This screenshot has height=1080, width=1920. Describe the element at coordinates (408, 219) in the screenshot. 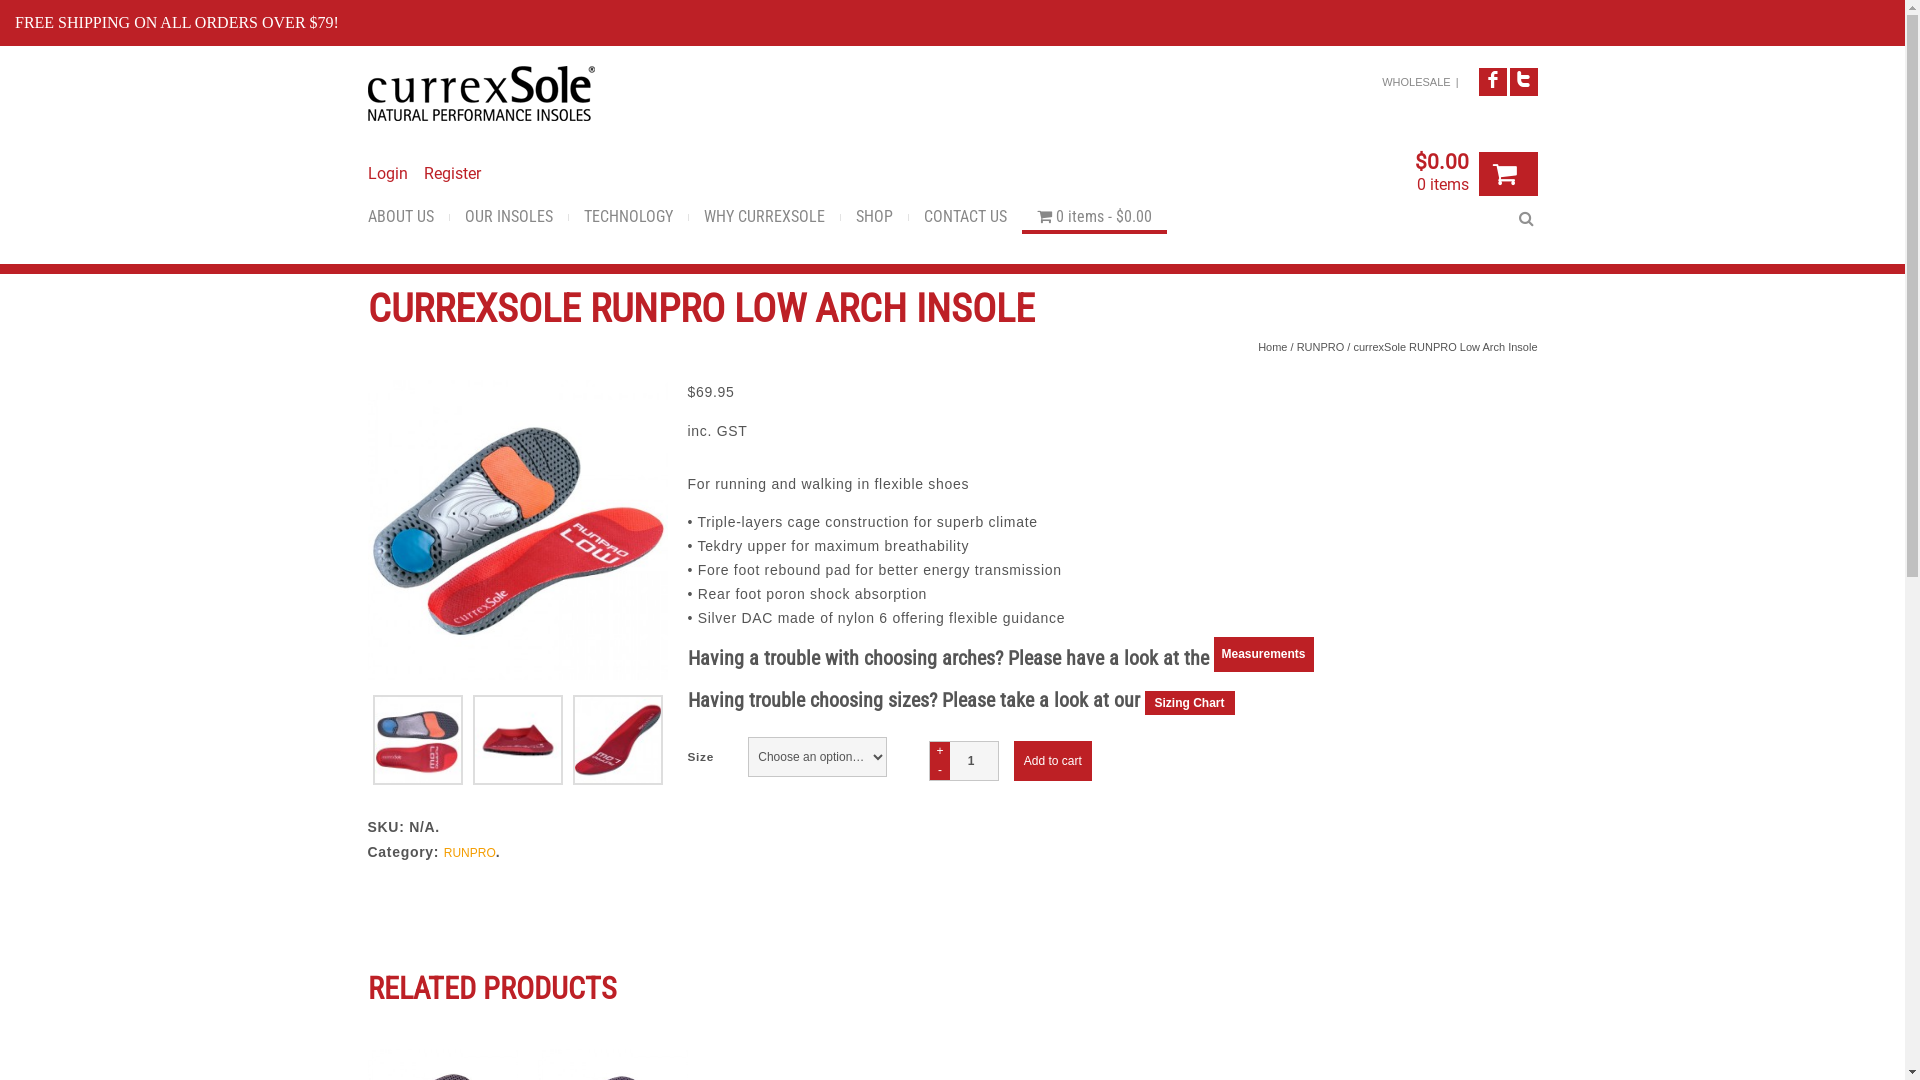

I see `ABOUT US` at that location.